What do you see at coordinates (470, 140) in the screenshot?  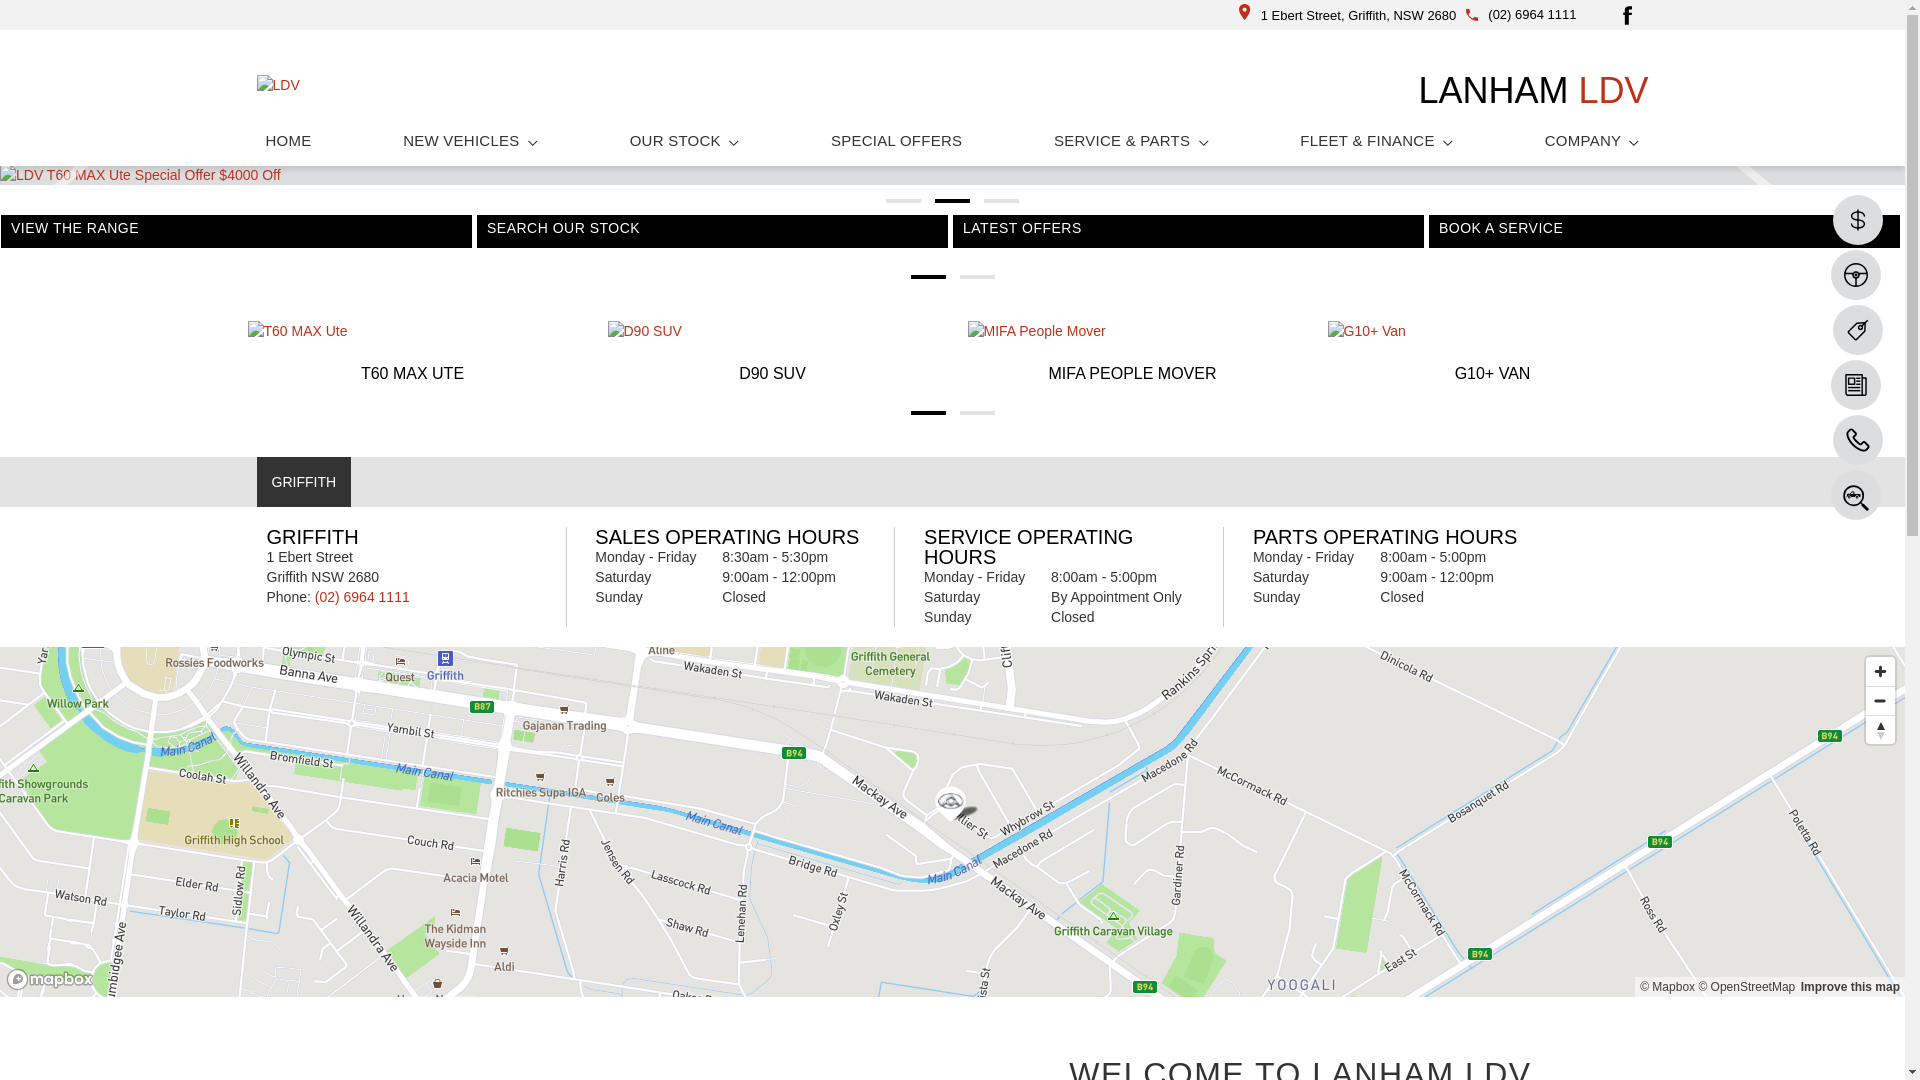 I see `NEW VEHICLES` at bounding box center [470, 140].